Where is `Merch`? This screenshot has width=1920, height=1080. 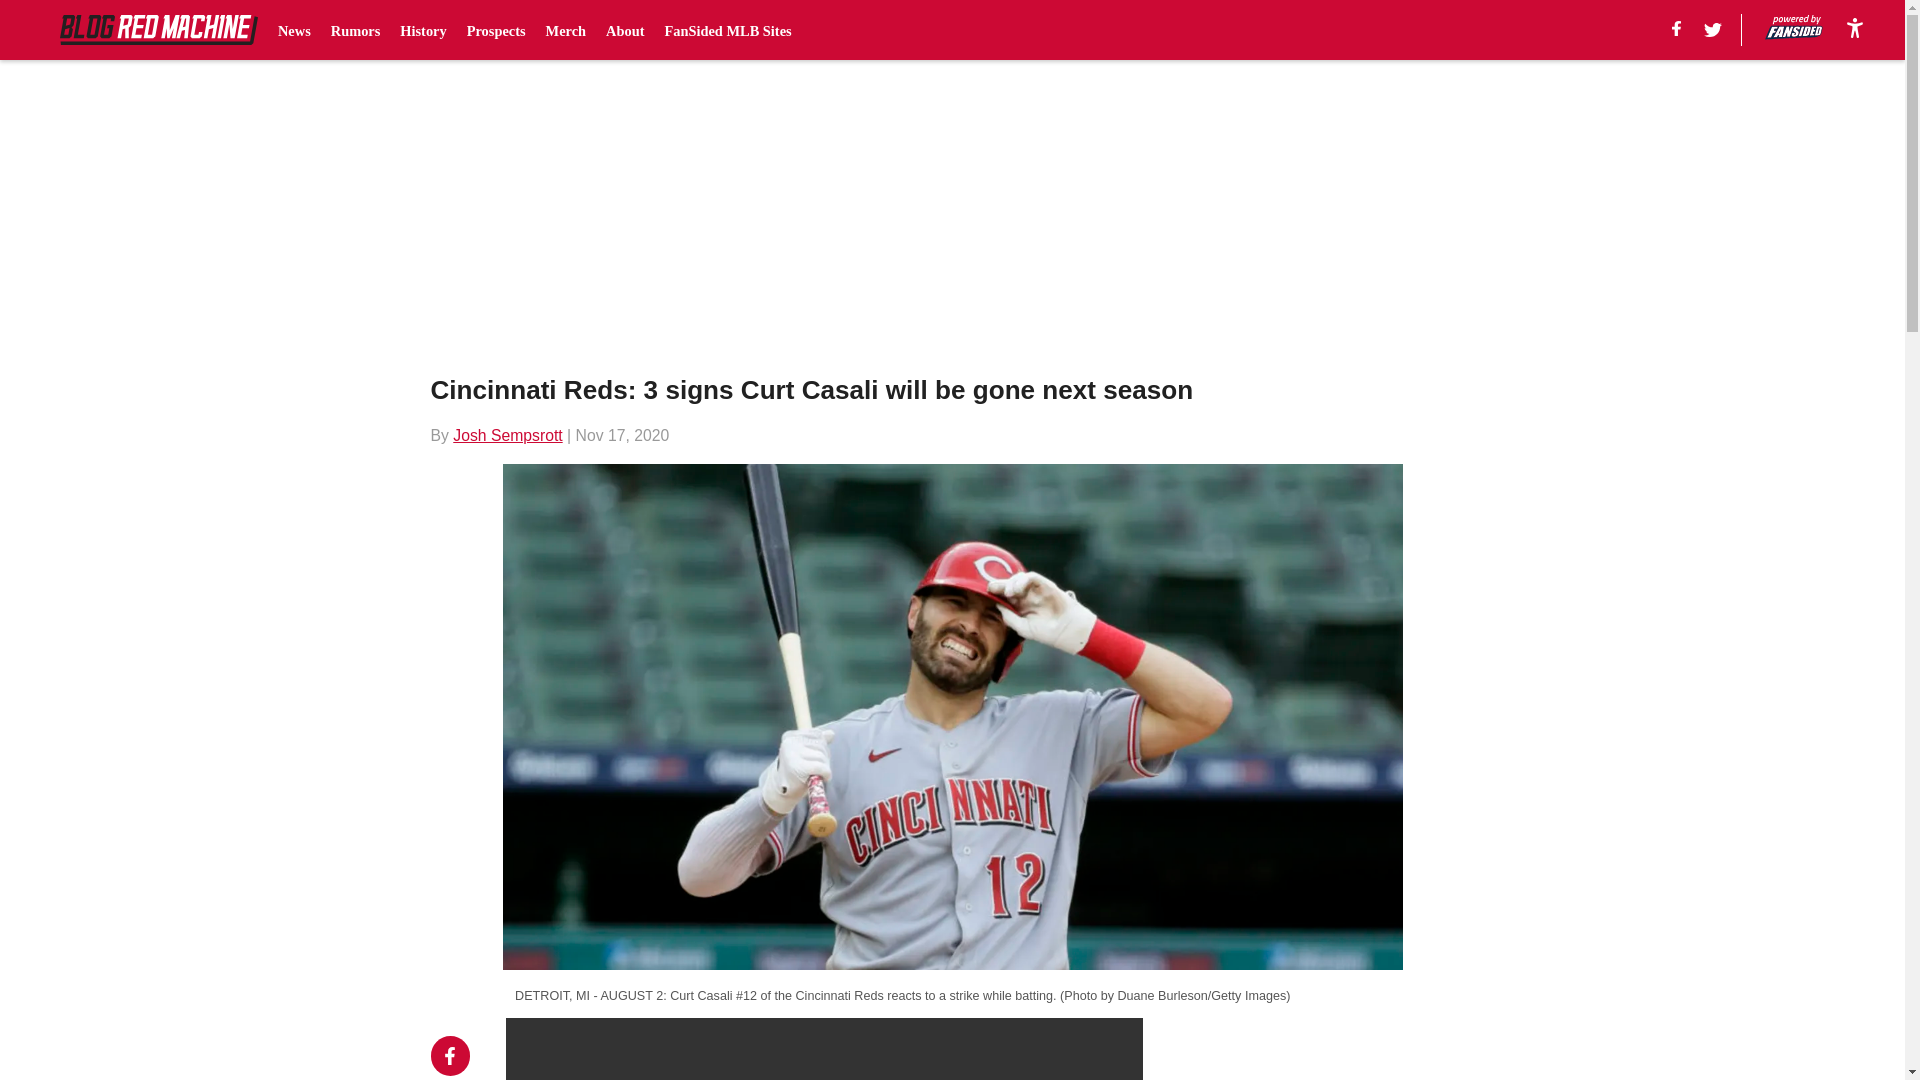 Merch is located at coordinates (566, 30).